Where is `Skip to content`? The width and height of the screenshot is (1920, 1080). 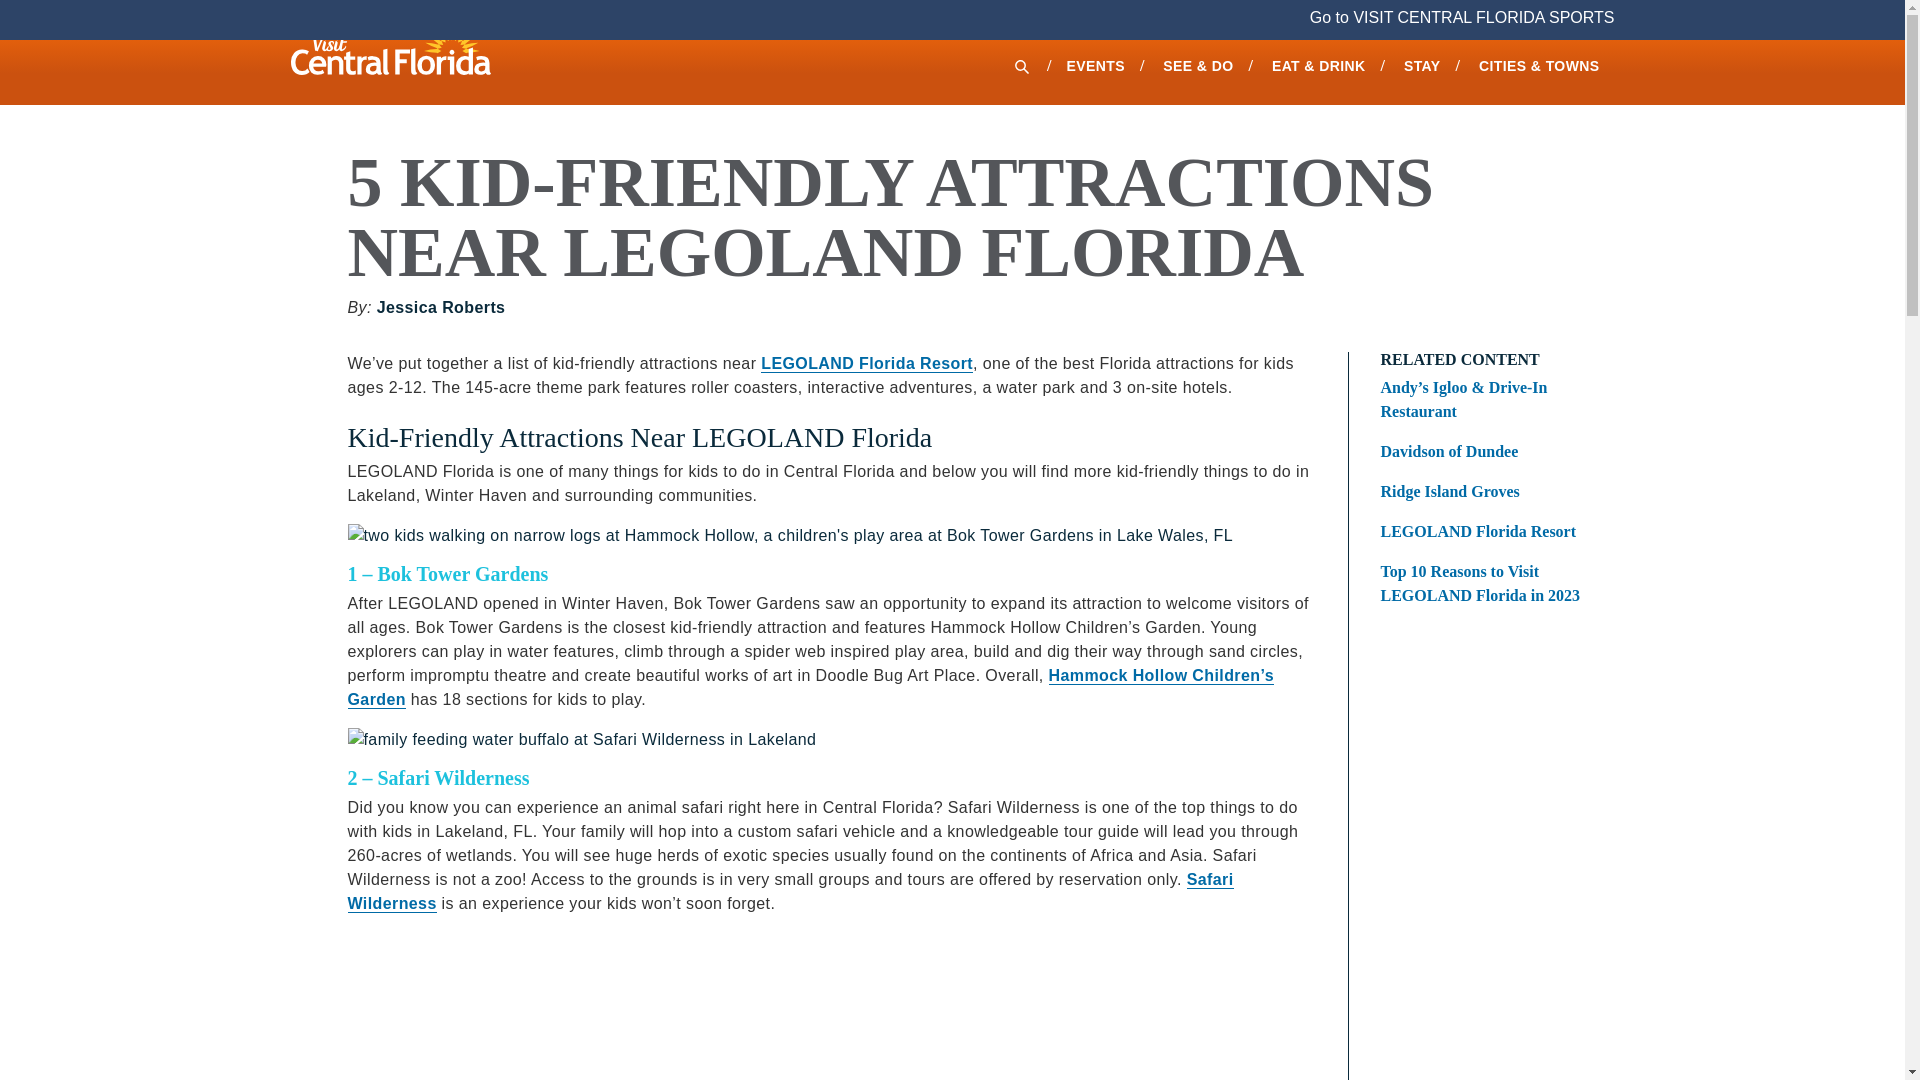
Skip to content is located at coordinates (52, 12).